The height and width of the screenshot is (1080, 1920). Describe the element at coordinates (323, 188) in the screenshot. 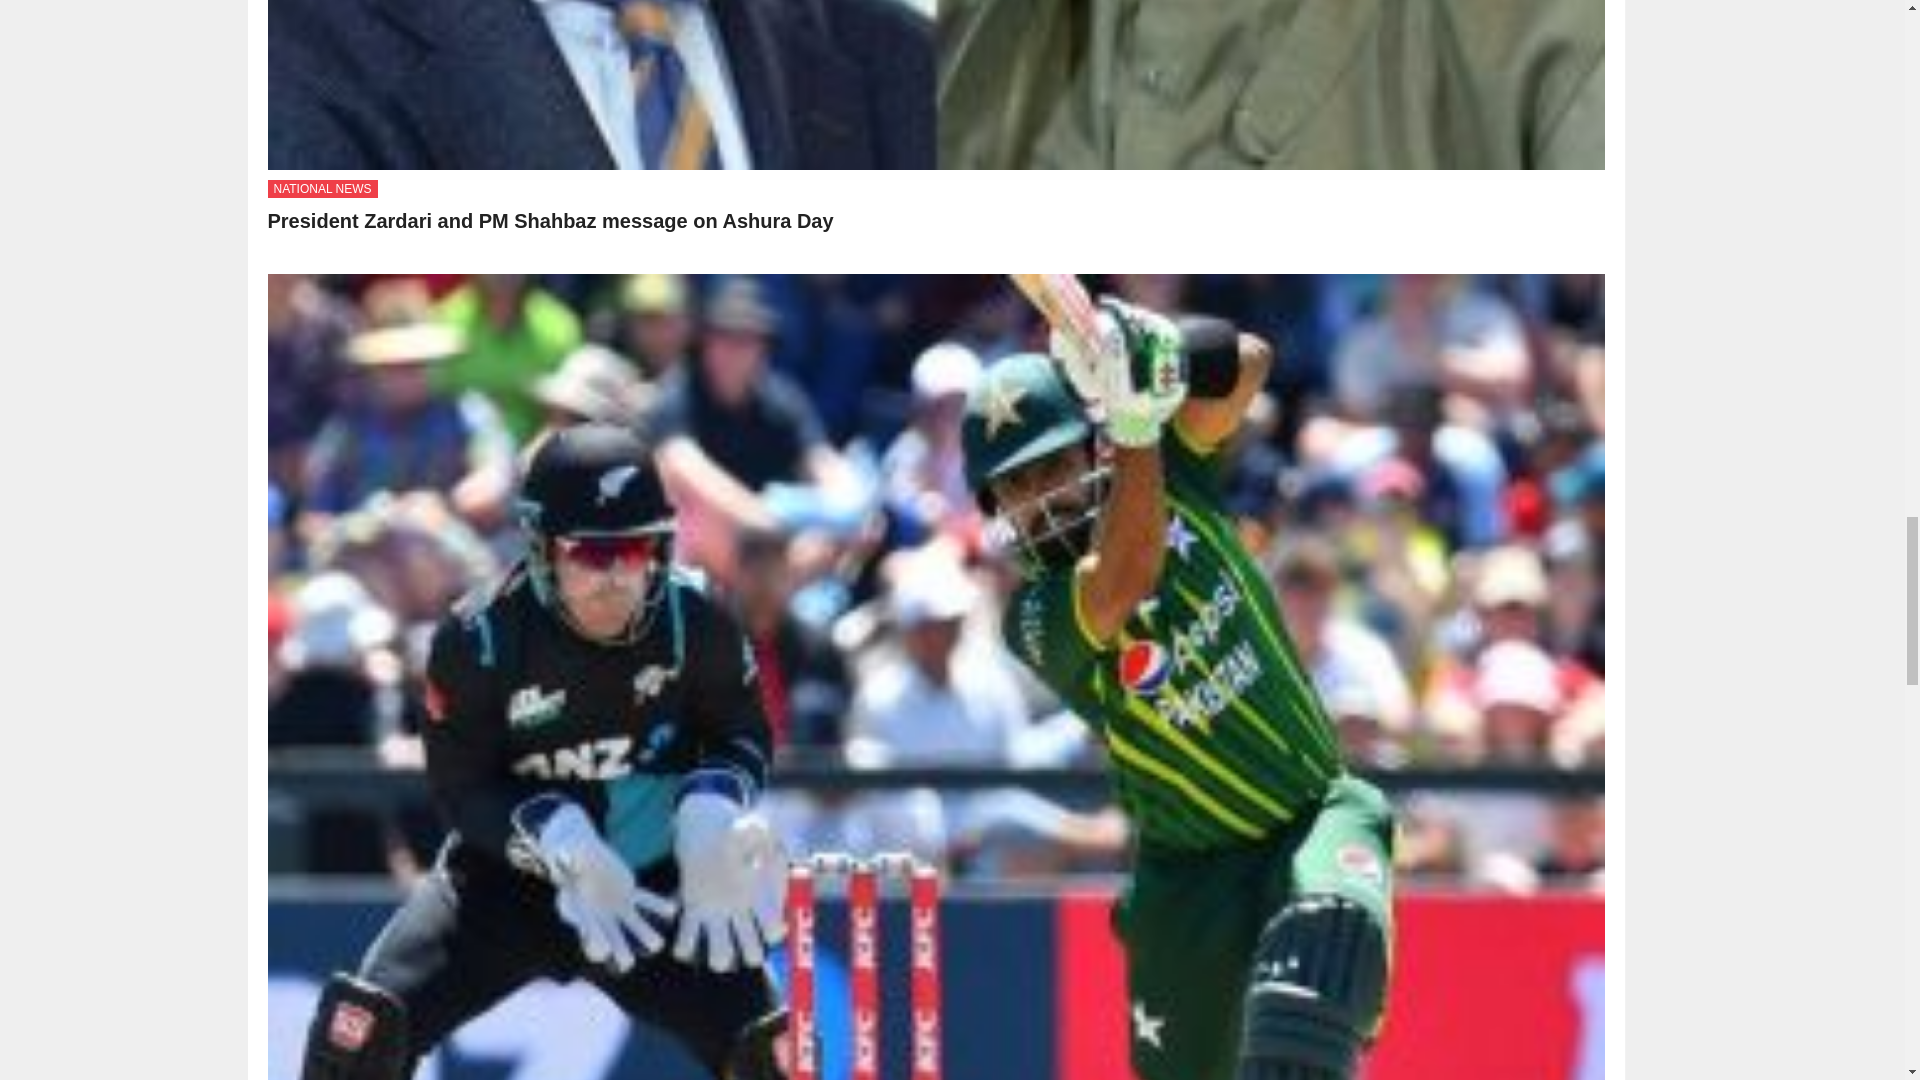

I see `NATIONAL NEWS` at that location.